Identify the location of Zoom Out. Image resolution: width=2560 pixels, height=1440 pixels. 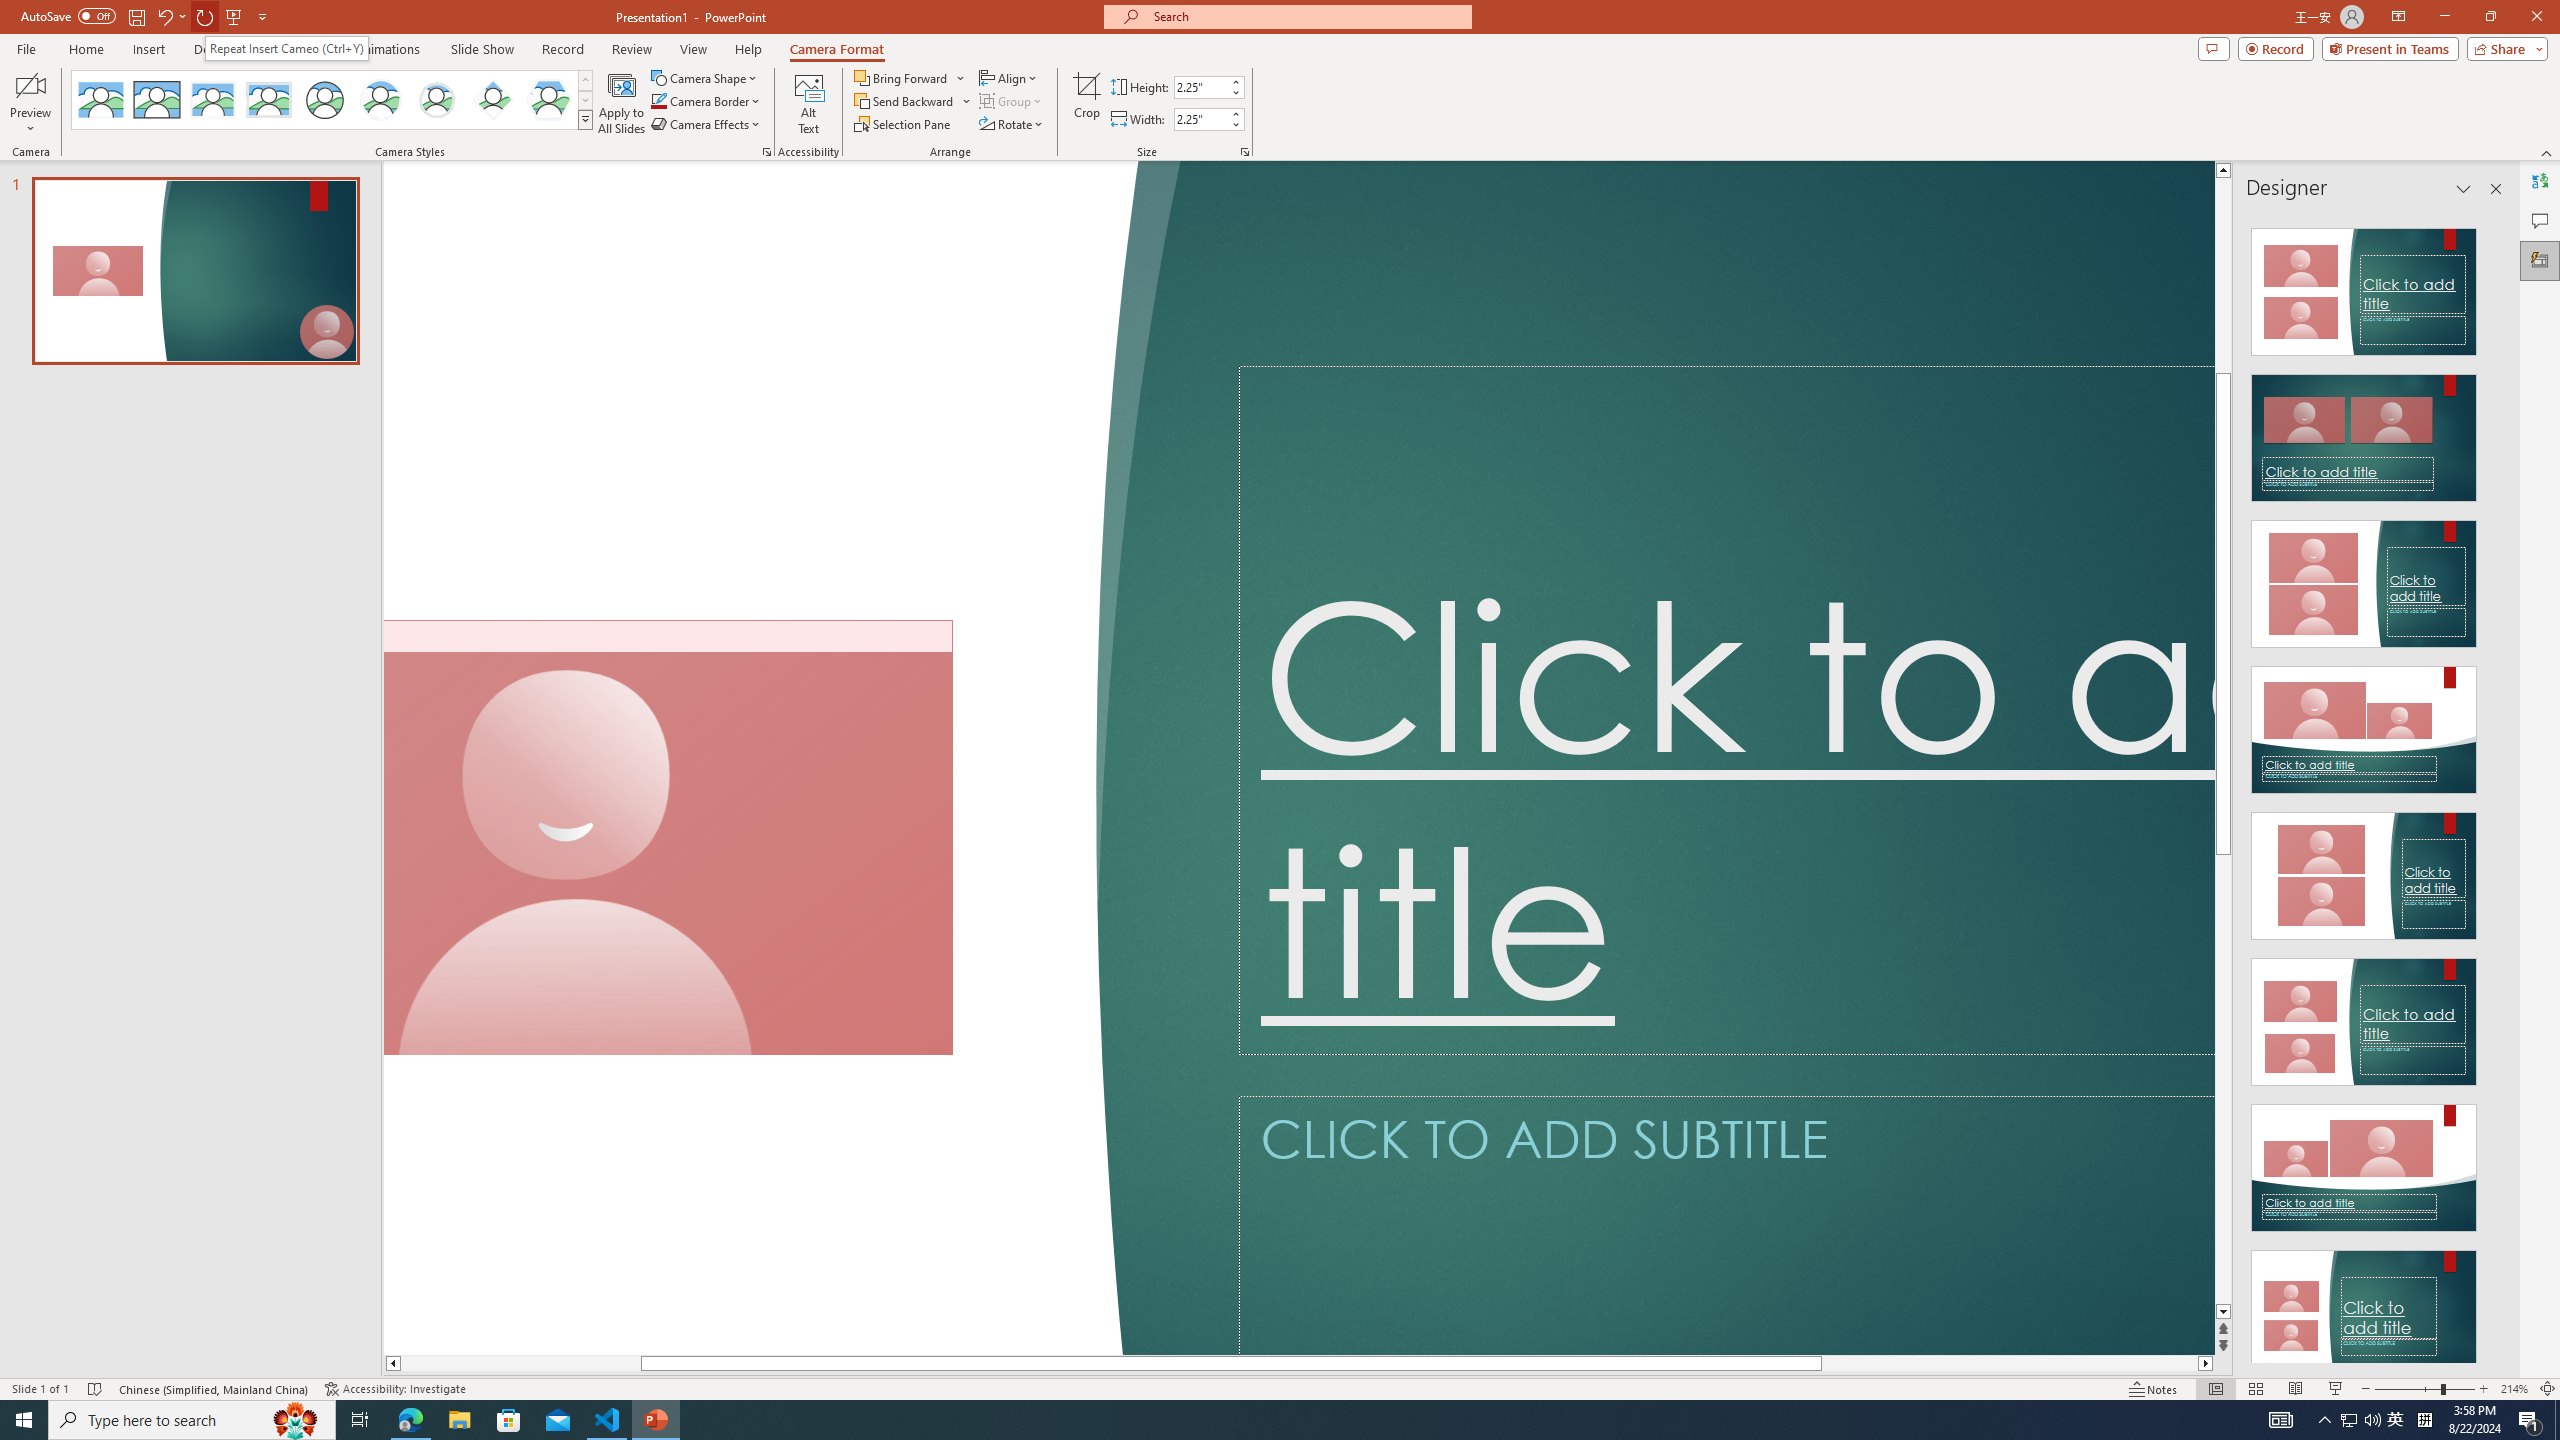
(2408, 1389).